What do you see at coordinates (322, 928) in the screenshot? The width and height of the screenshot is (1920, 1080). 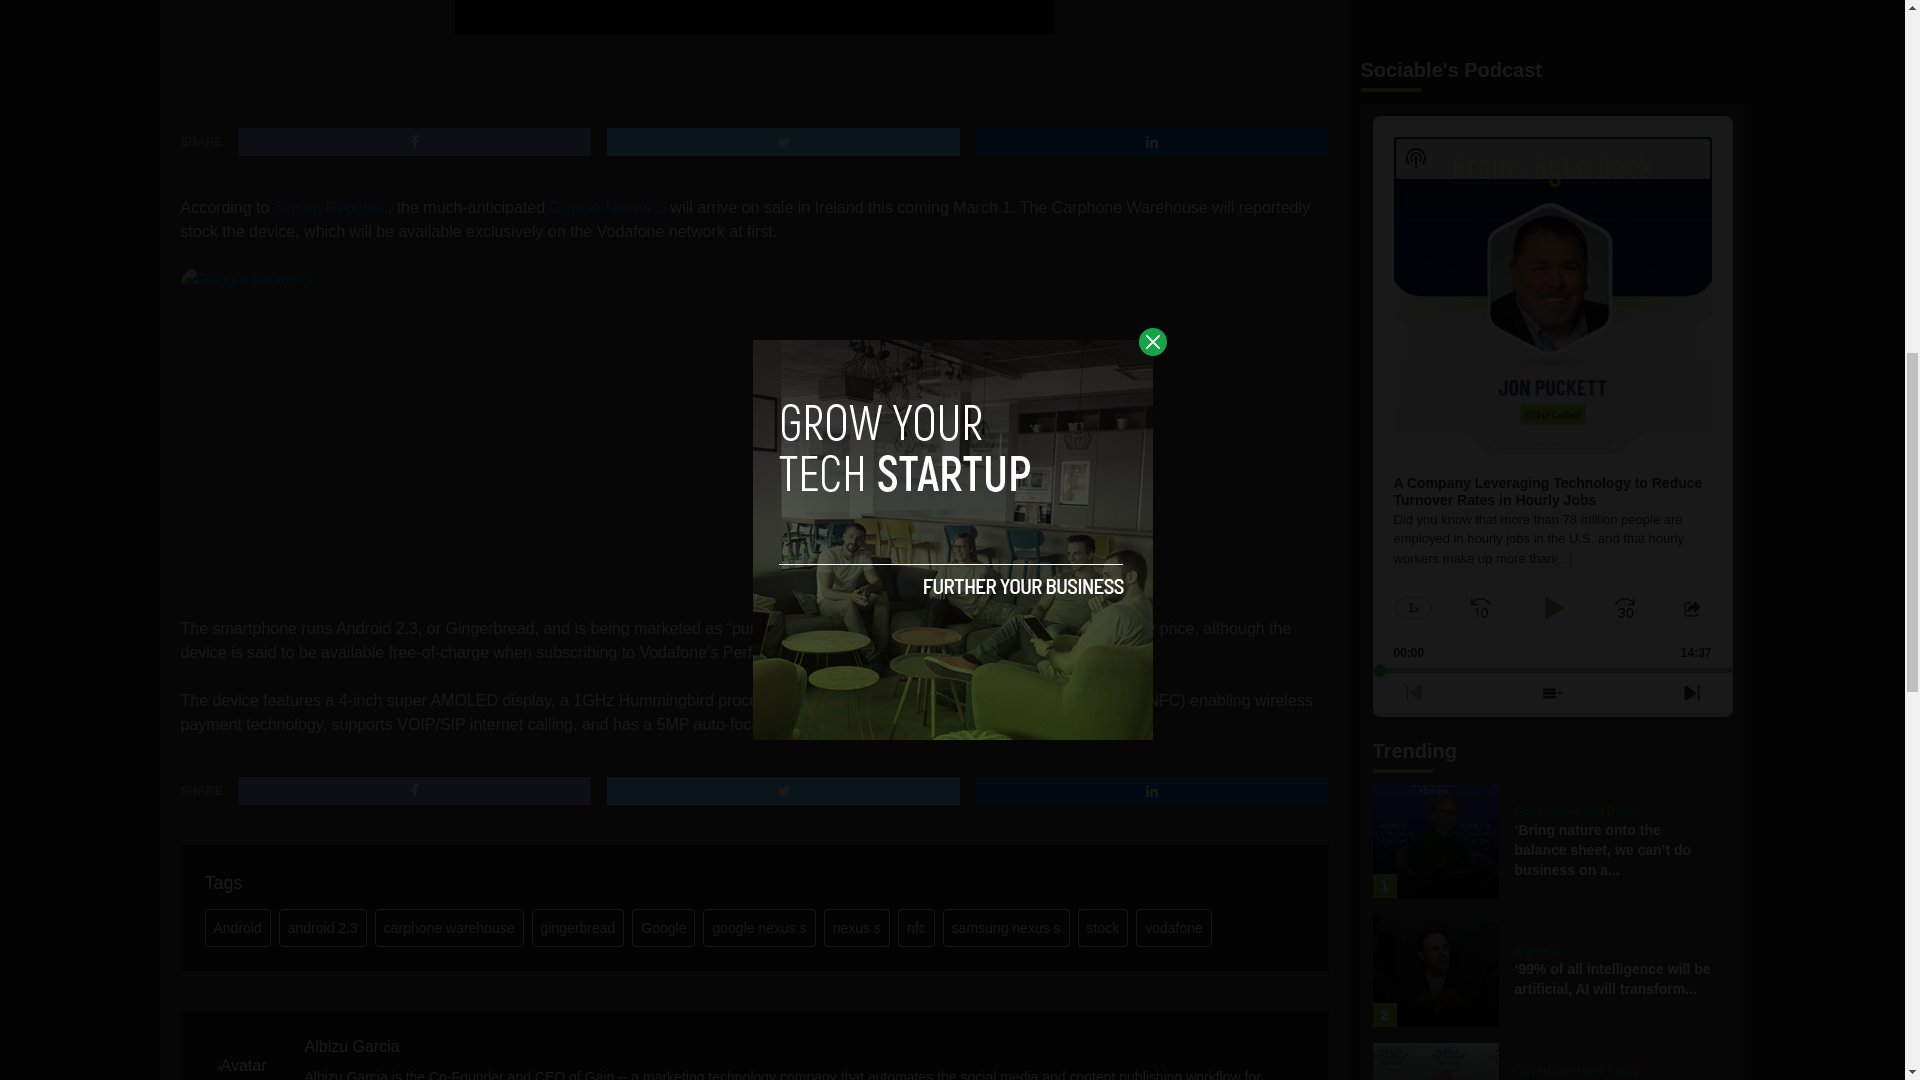 I see `android 2.3` at bounding box center [322, 928].